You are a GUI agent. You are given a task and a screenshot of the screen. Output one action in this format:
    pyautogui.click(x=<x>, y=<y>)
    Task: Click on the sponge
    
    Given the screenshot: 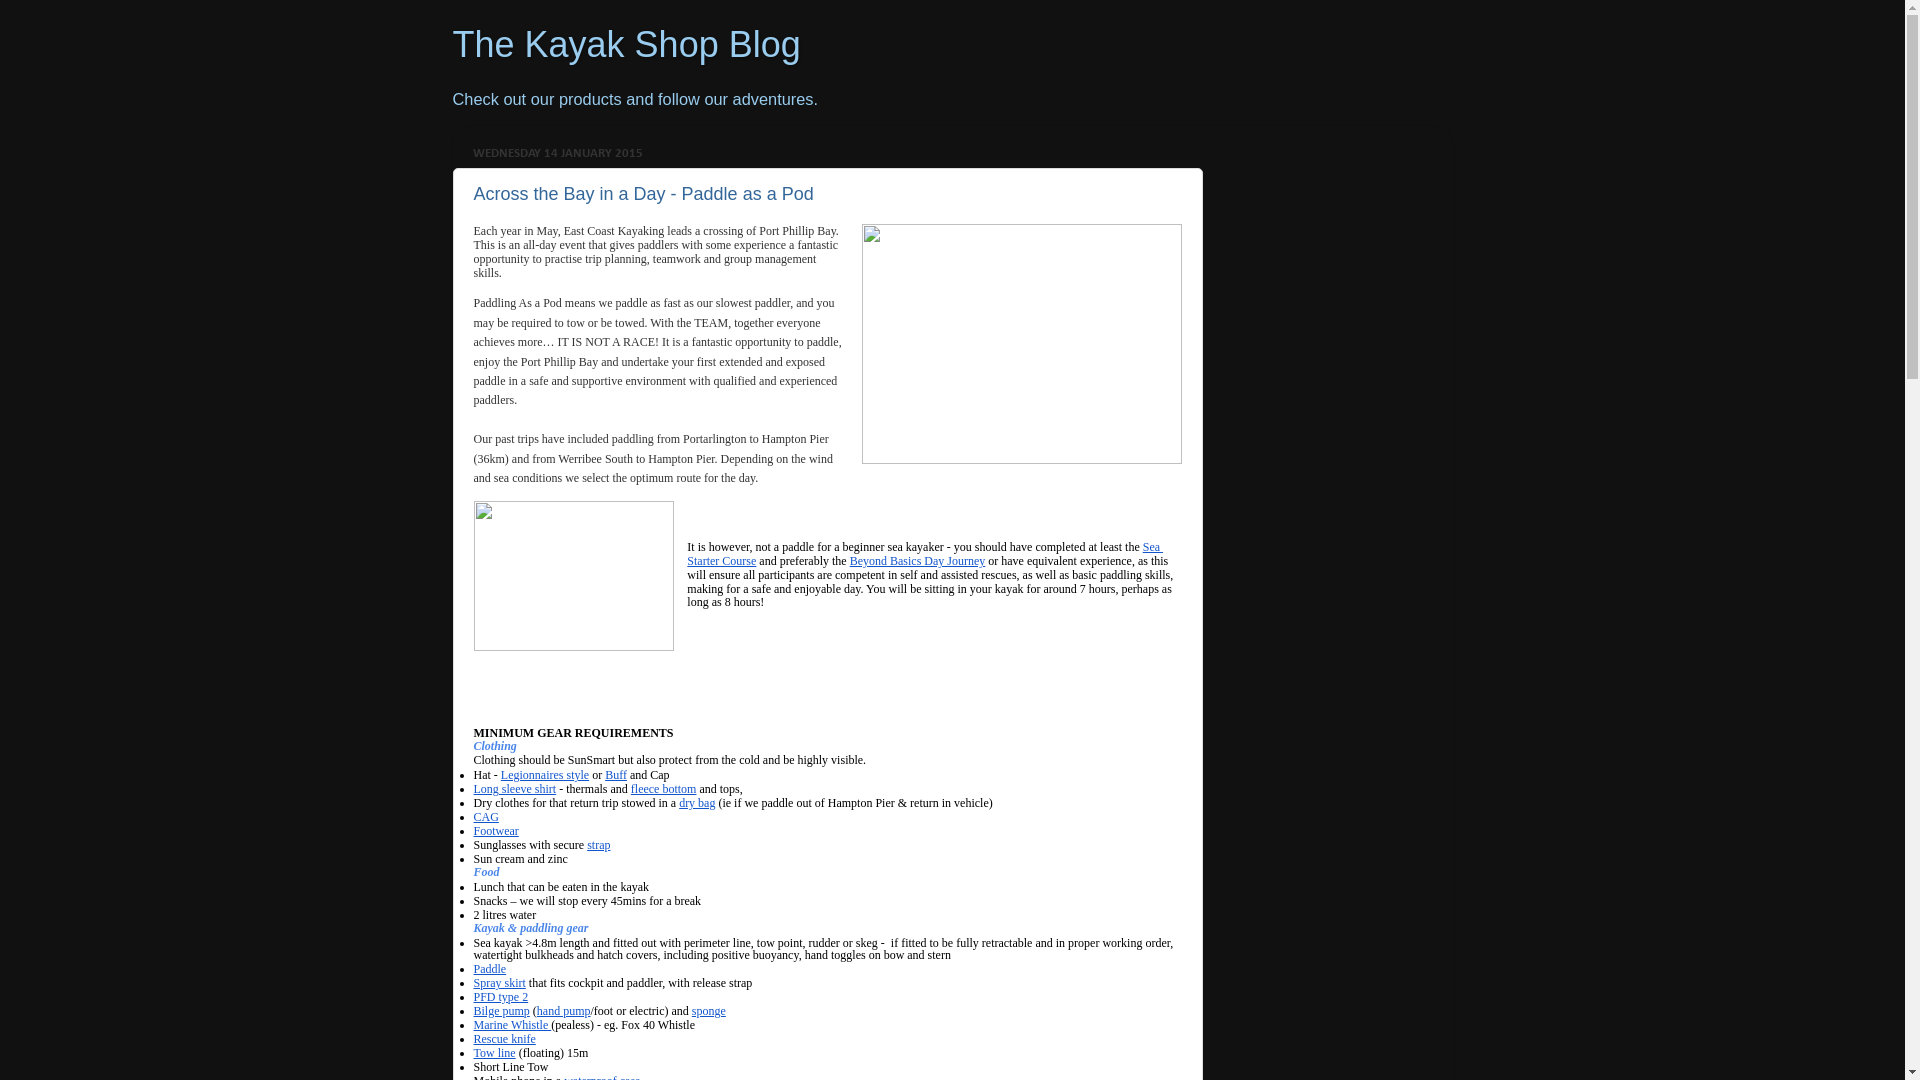 What is the action you would take?
    pyautogui.click(x=709, y=1010)
    